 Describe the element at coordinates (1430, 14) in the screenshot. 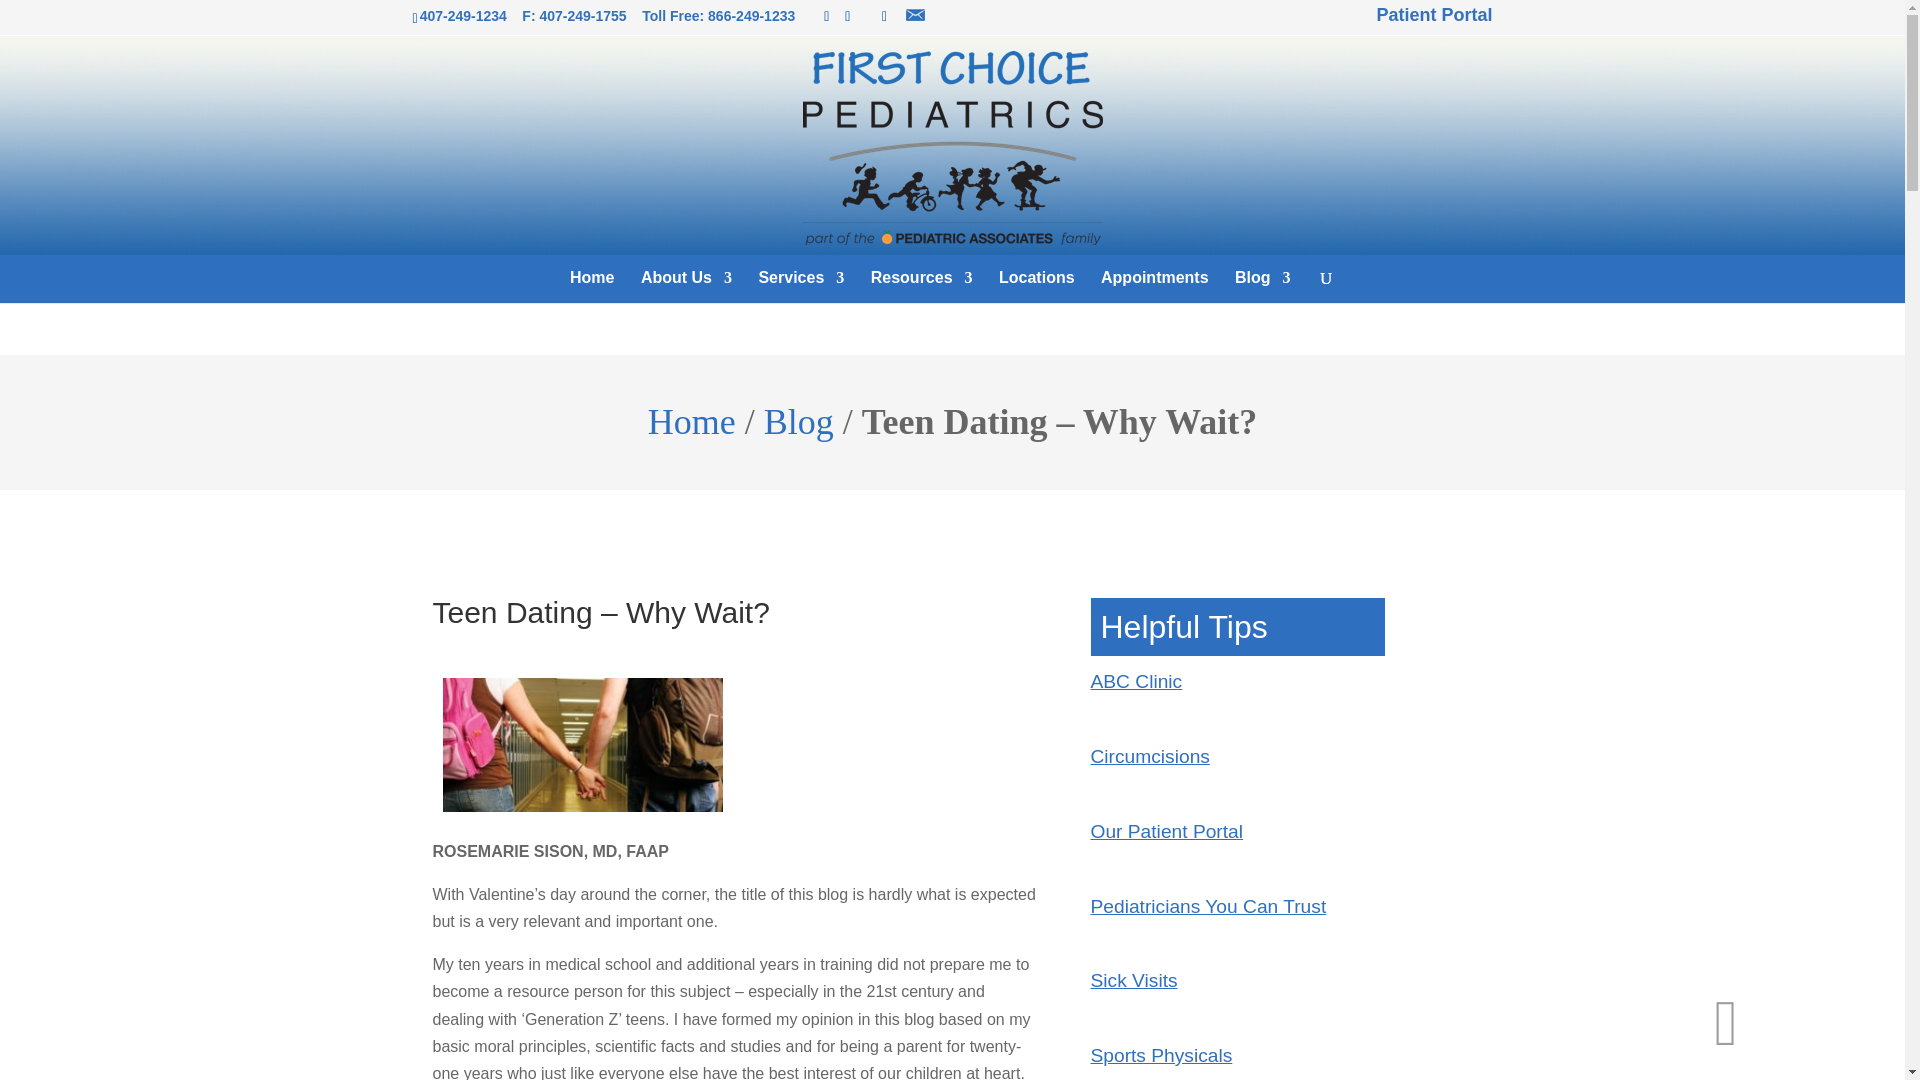

I see `Patient Portal` at that location.